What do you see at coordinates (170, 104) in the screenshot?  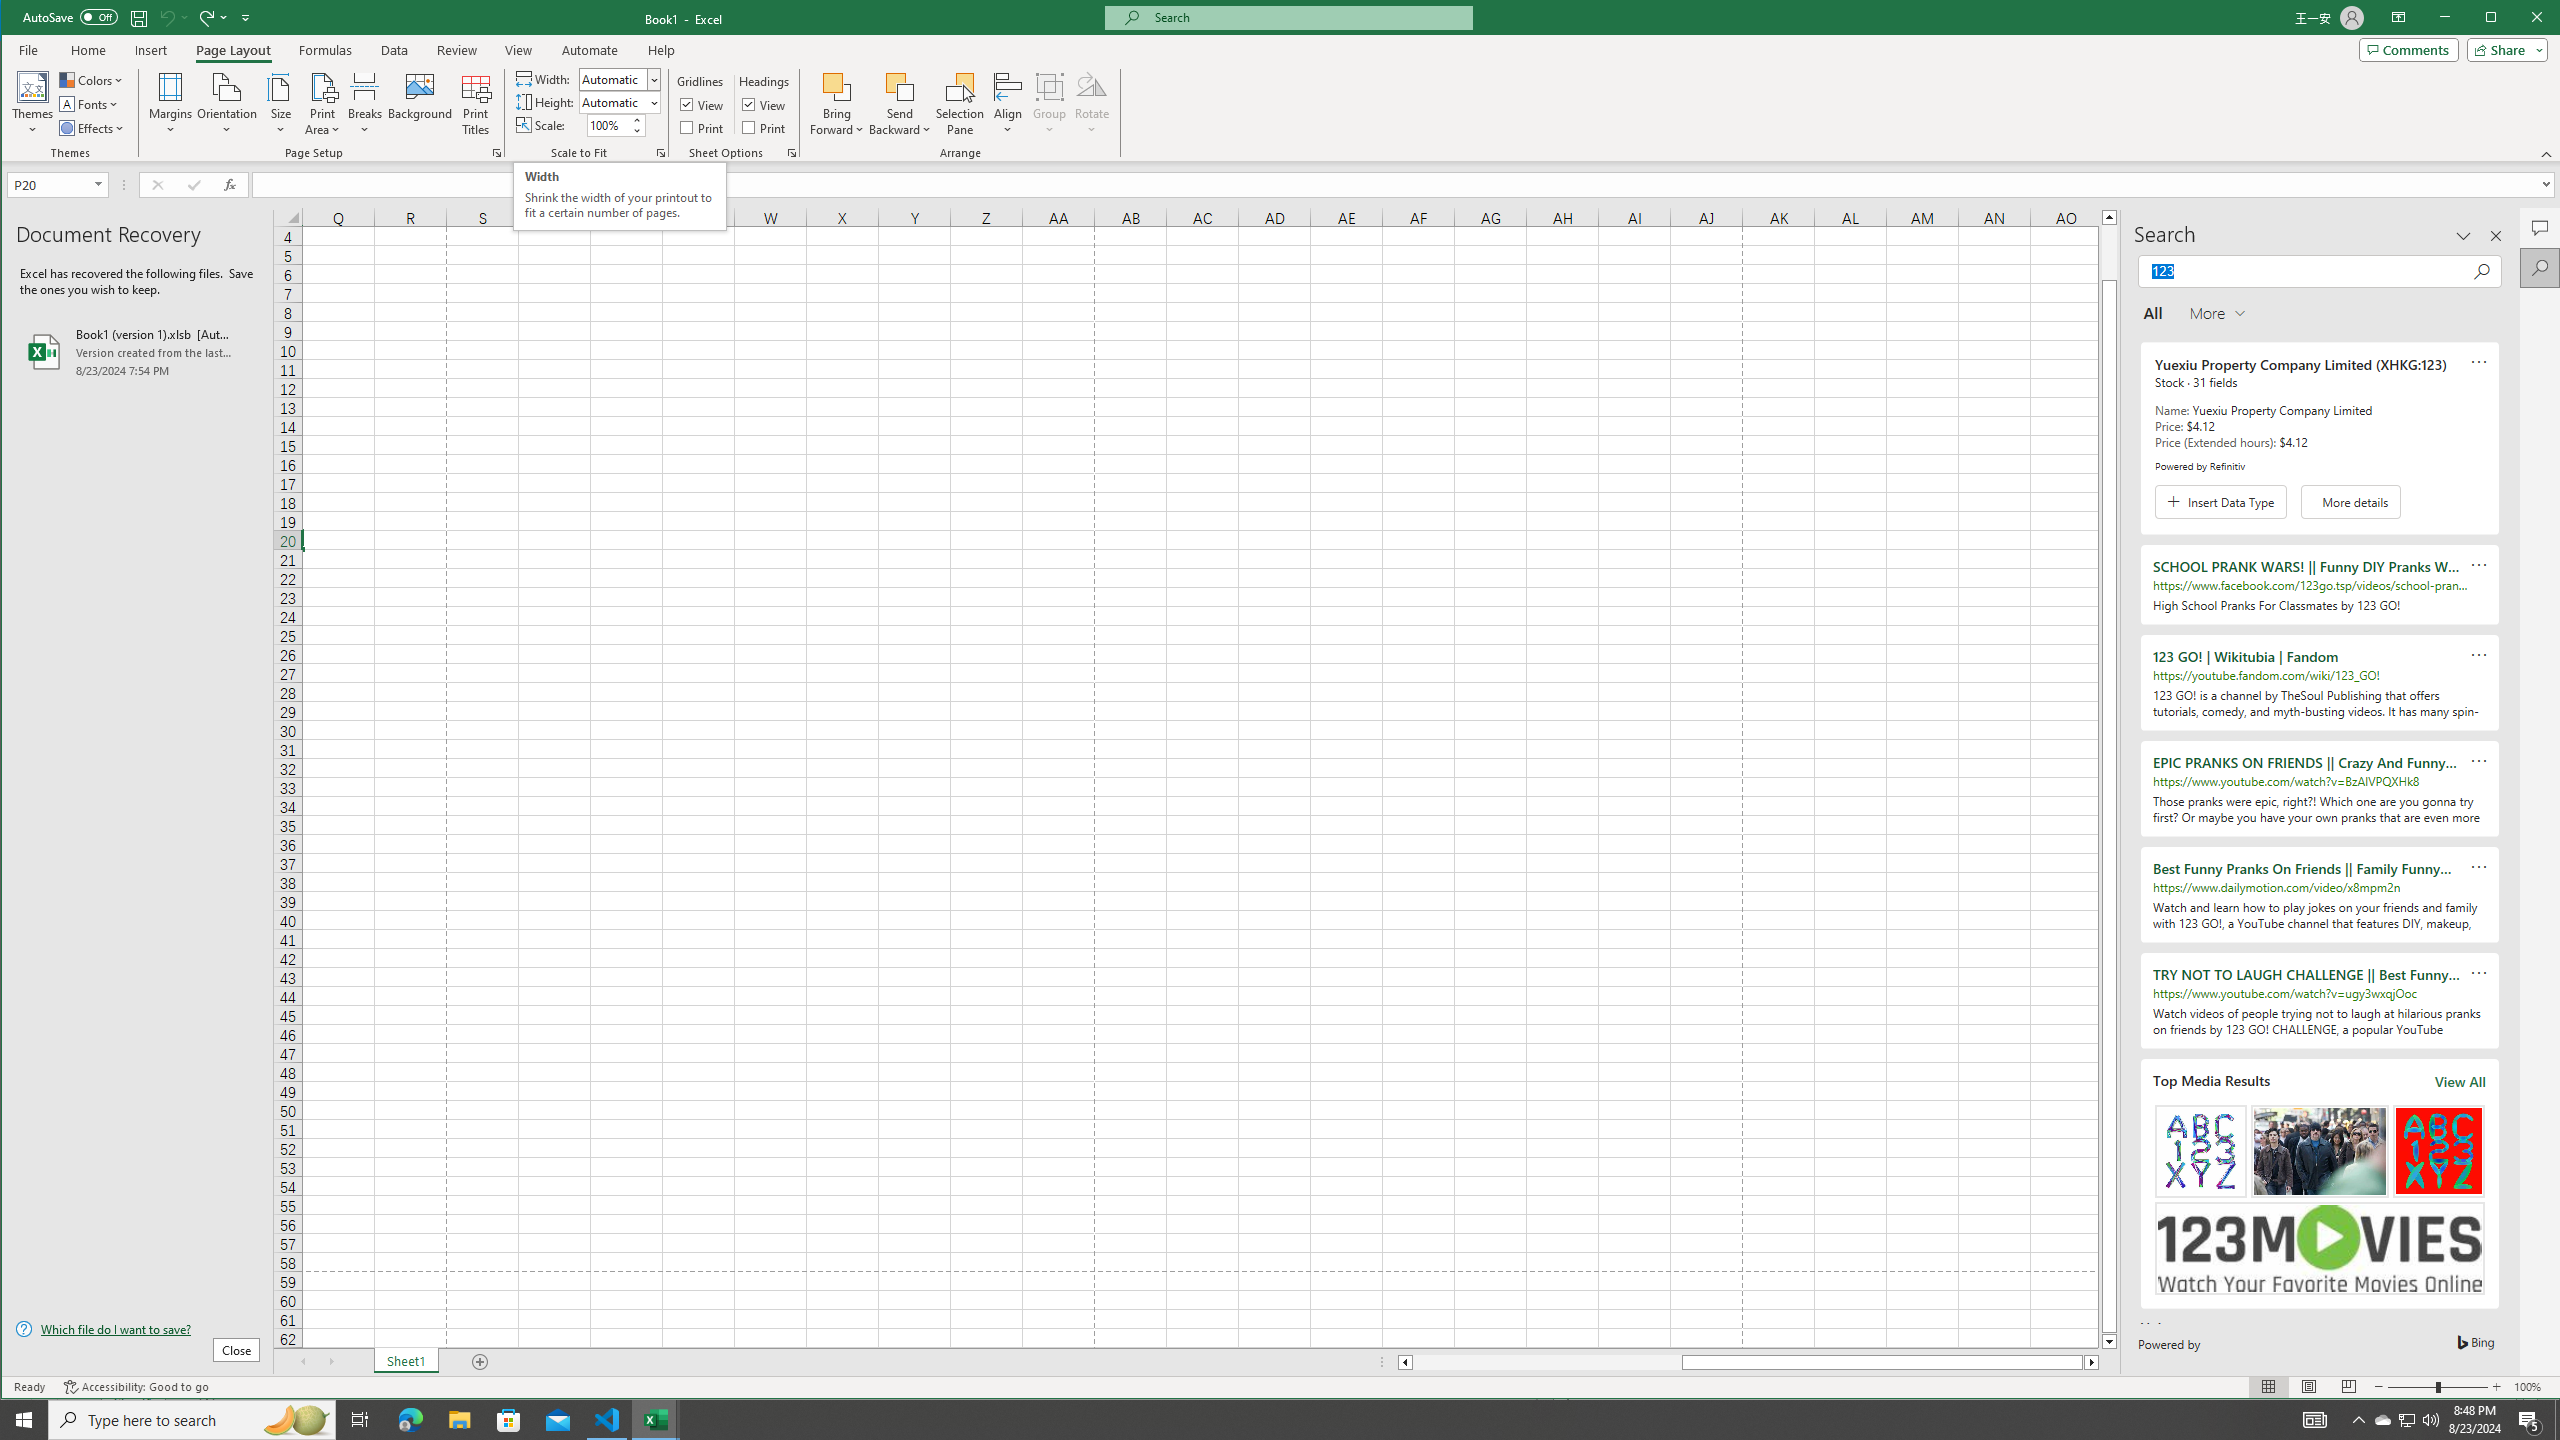 I see `Margins` at bounding box center [170, 104].